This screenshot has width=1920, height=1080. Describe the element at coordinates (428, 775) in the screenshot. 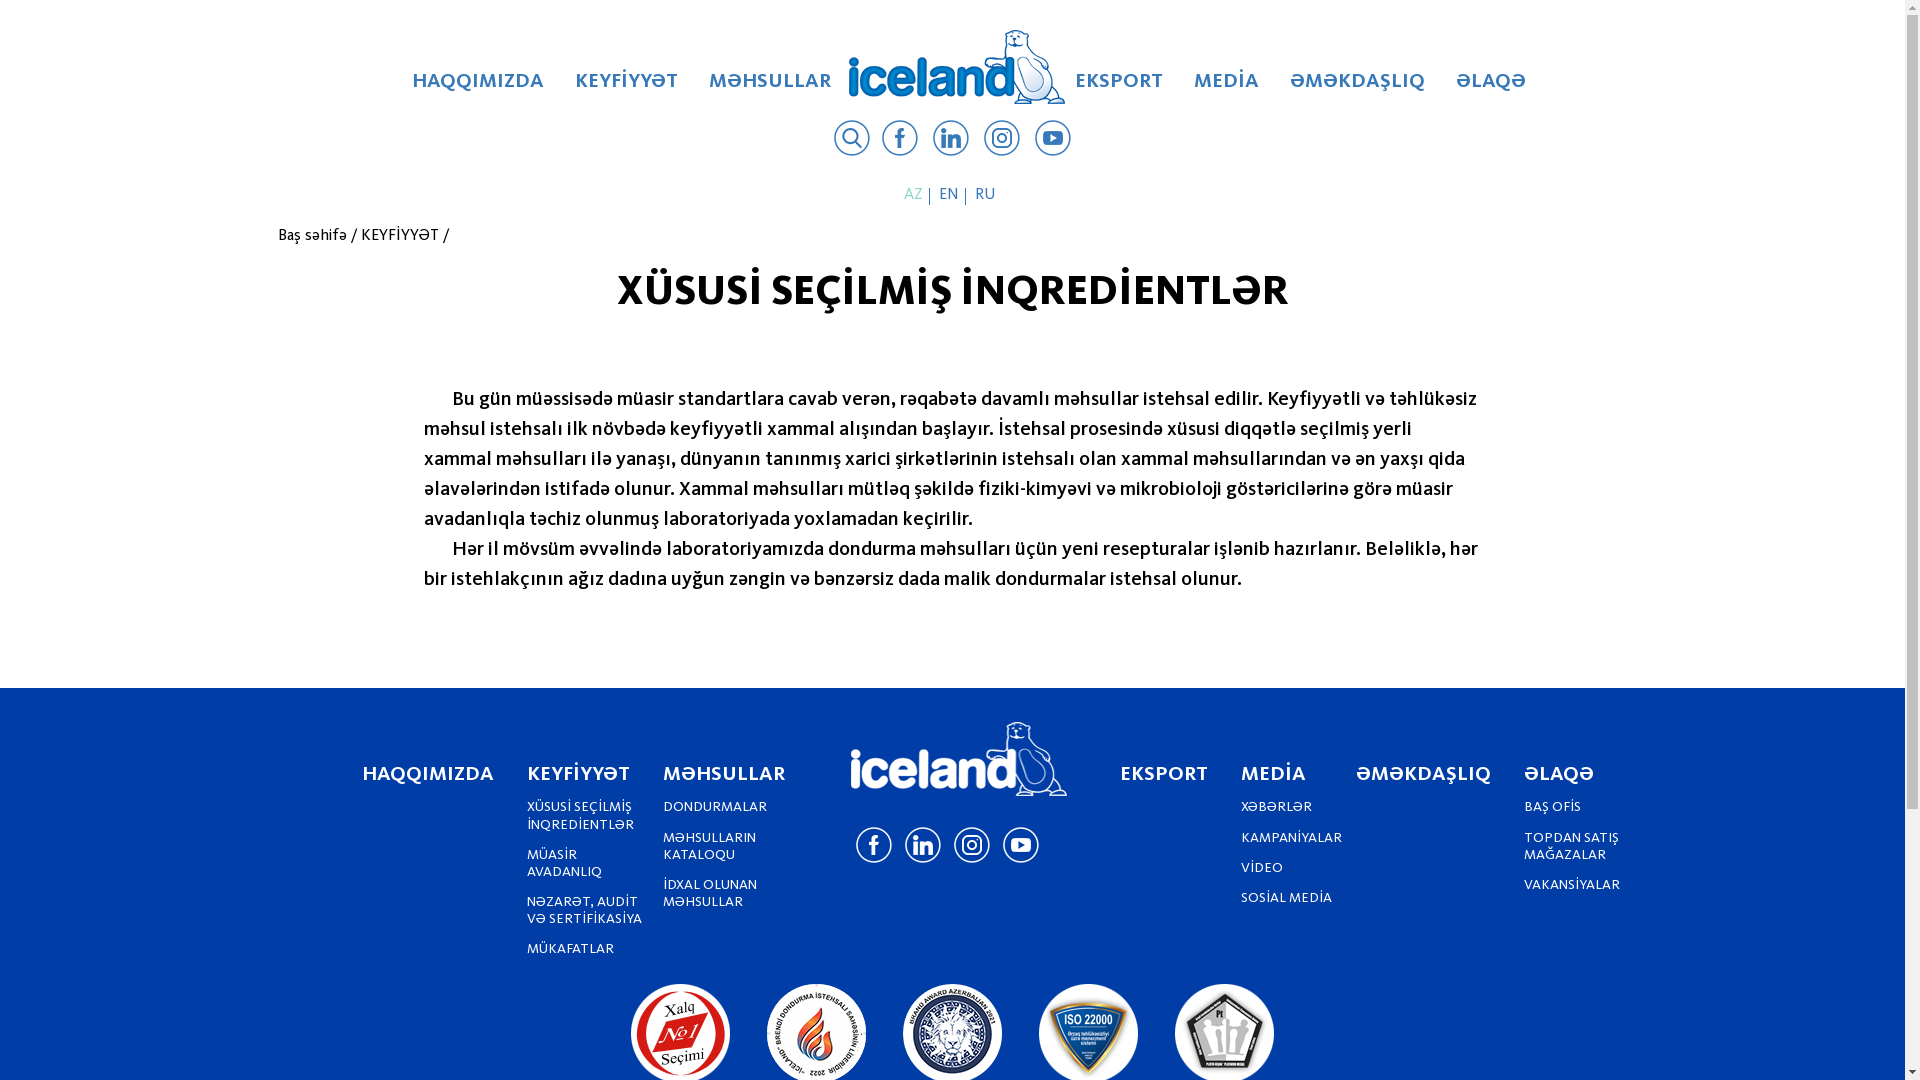

I see `HAQQIMIZDA` at that location.